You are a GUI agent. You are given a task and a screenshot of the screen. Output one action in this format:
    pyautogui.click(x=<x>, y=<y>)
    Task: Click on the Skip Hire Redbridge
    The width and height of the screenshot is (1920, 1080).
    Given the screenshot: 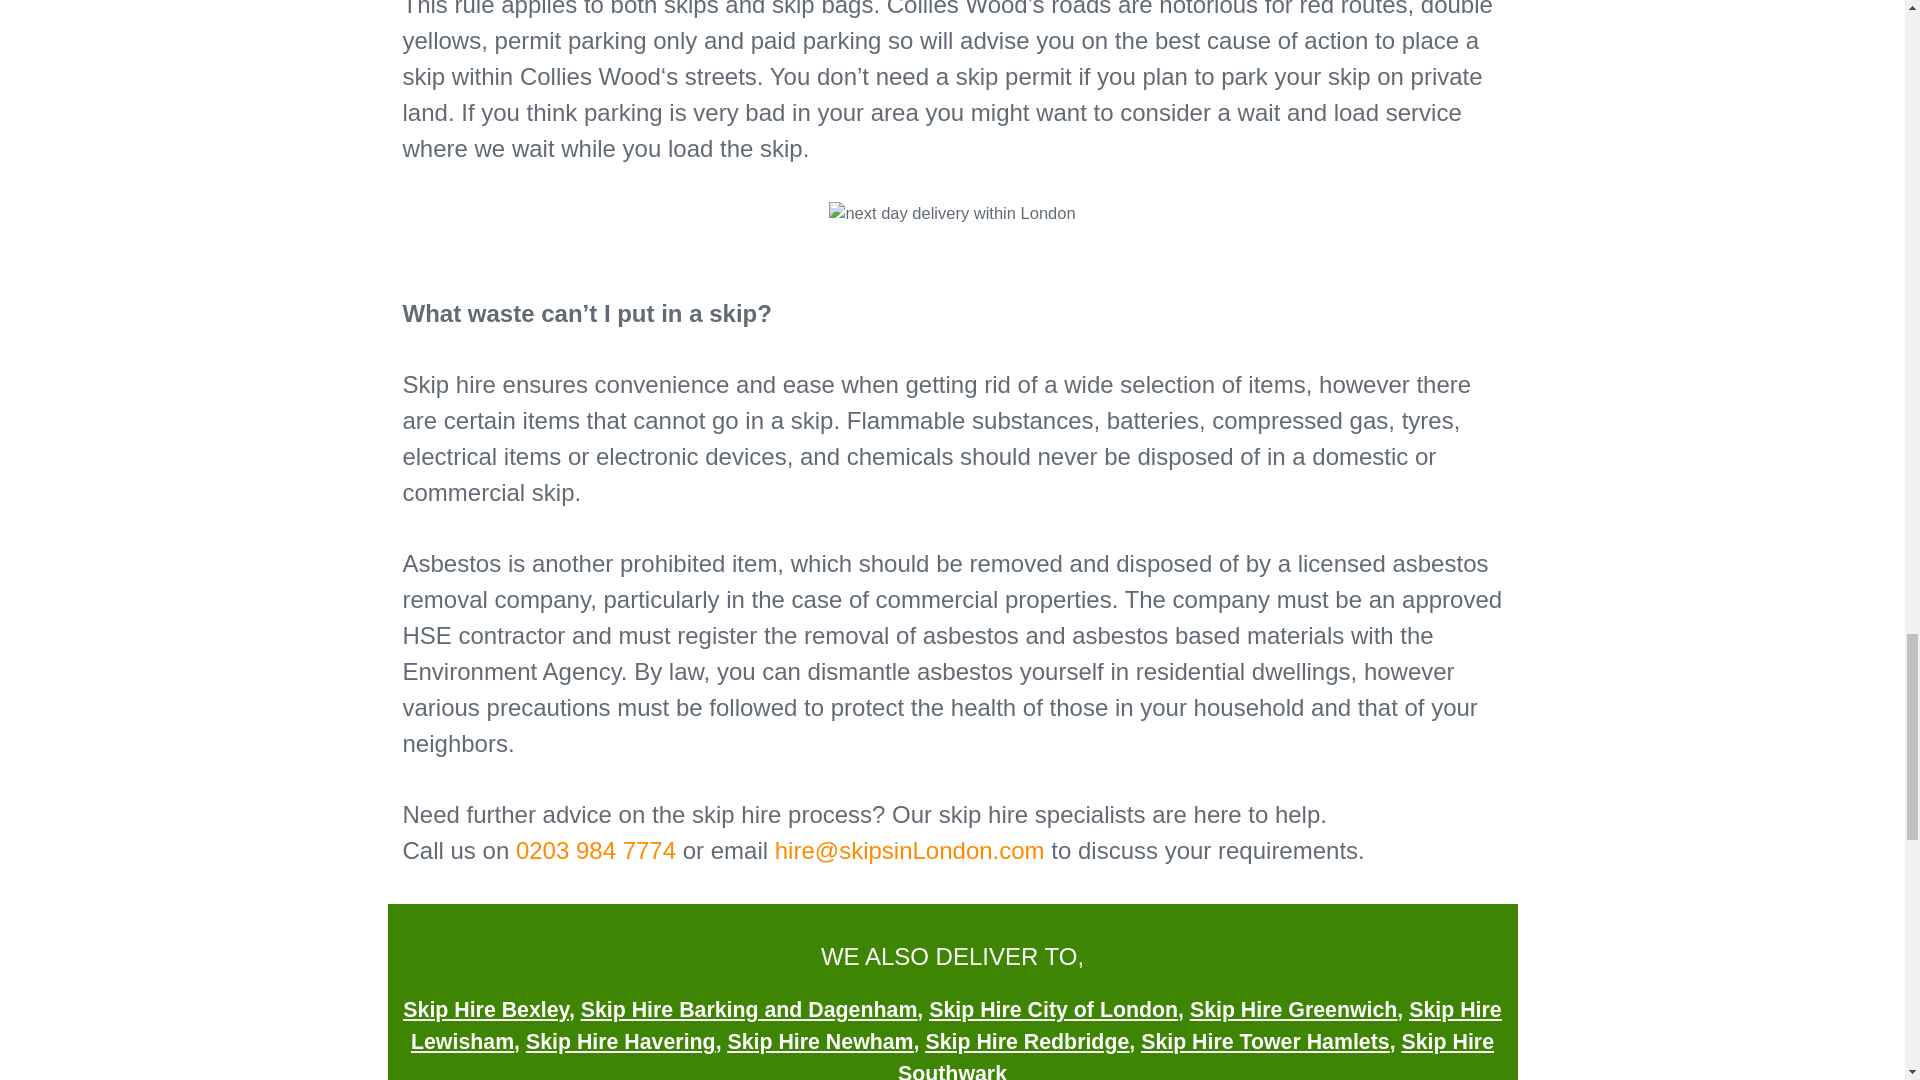 What is the action you would take?
    pyautogui.click(x=1026, y=1042)
    